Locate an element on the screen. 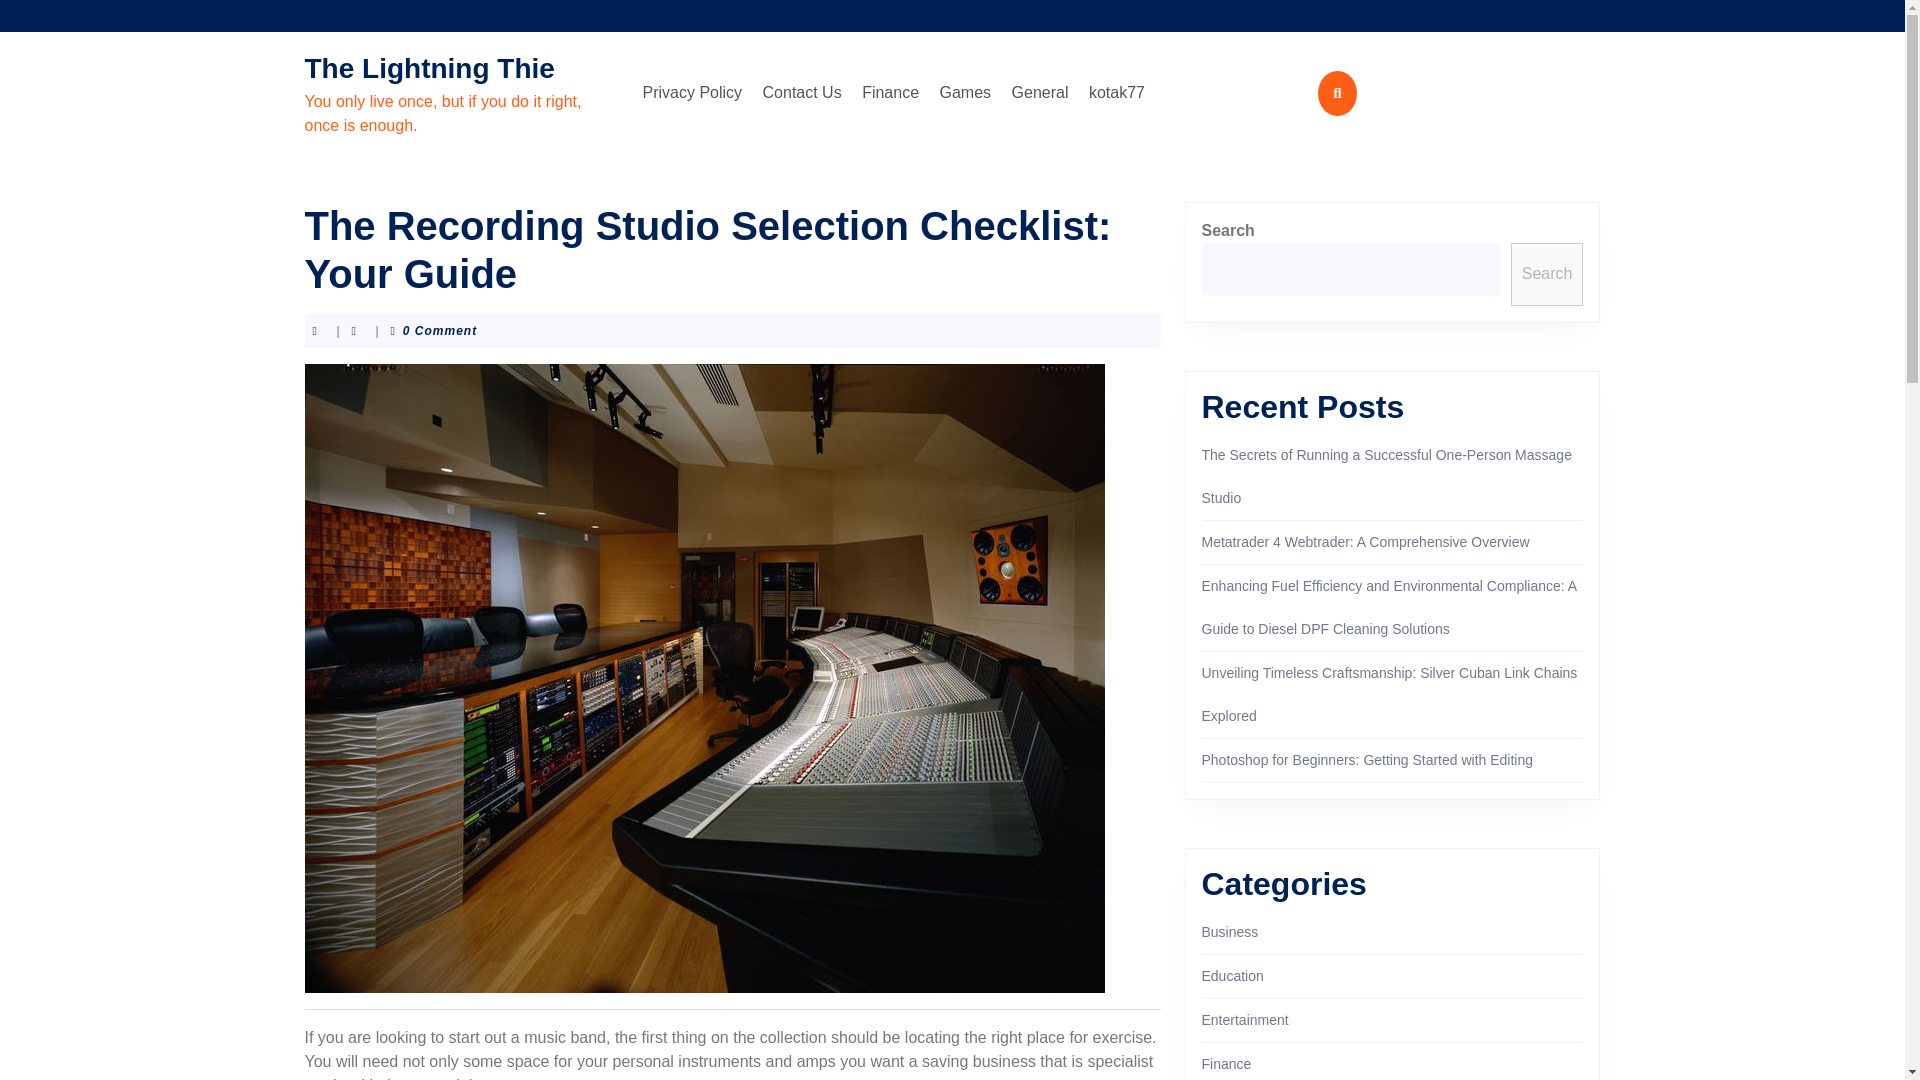 Image resolution: width=1920 pixels, height=1080 pixels. Contact Us is located at coordinates (802, 93).